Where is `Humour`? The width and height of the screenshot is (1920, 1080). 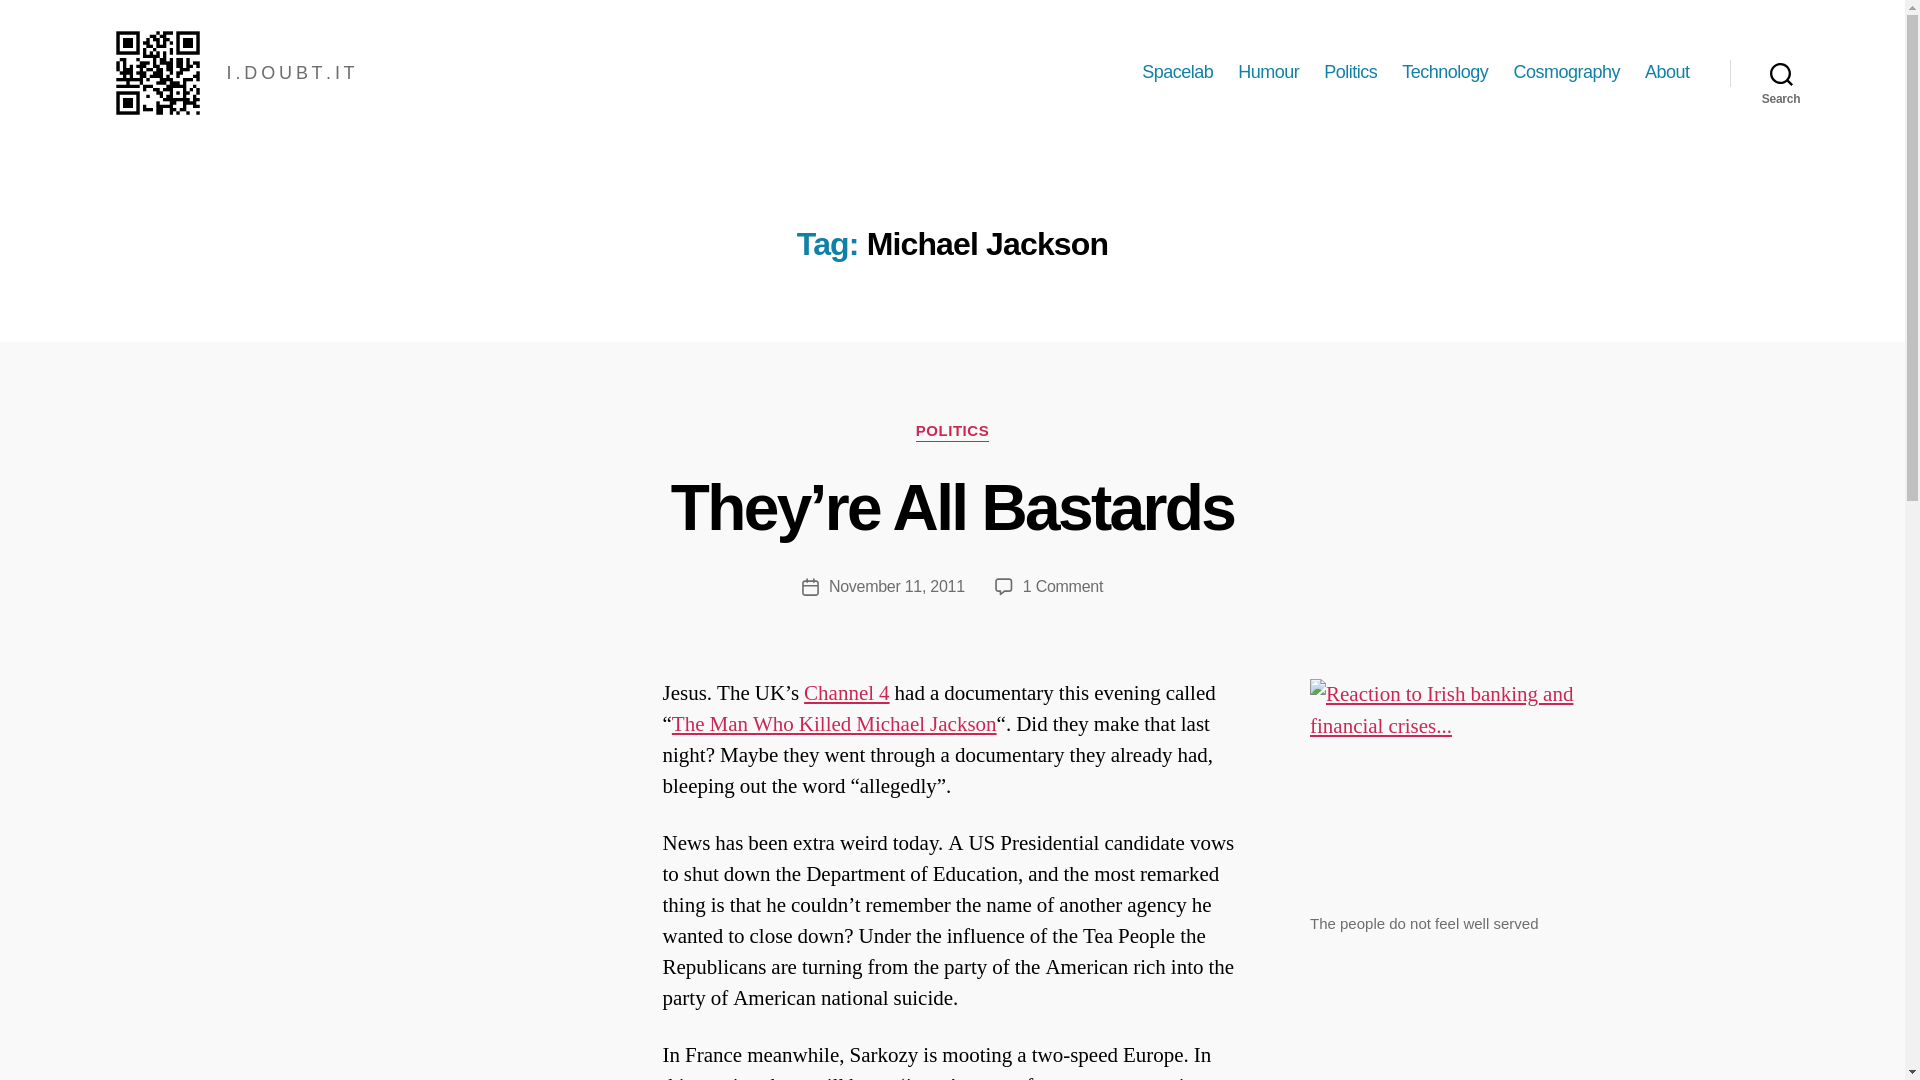 Humour is located at coordinates (1268, 72).